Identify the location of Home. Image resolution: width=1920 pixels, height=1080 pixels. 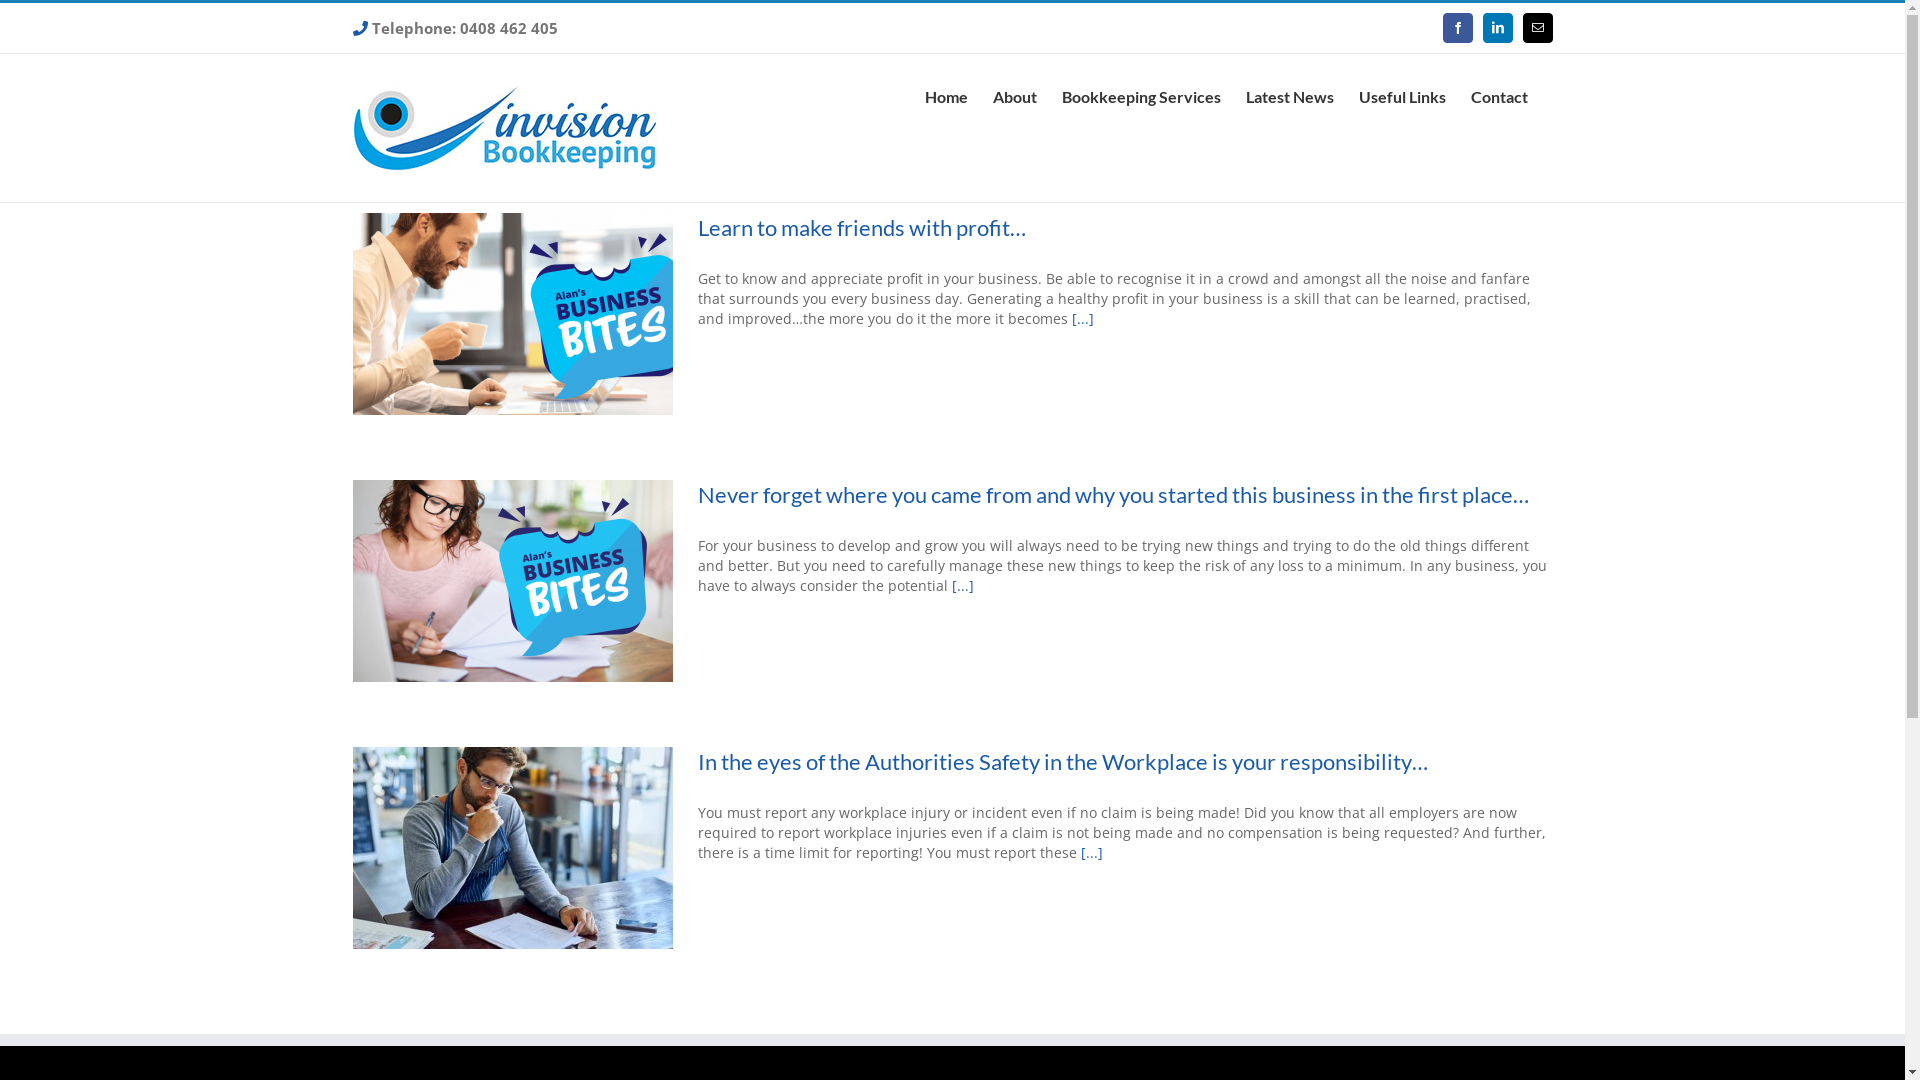
(946, 97).